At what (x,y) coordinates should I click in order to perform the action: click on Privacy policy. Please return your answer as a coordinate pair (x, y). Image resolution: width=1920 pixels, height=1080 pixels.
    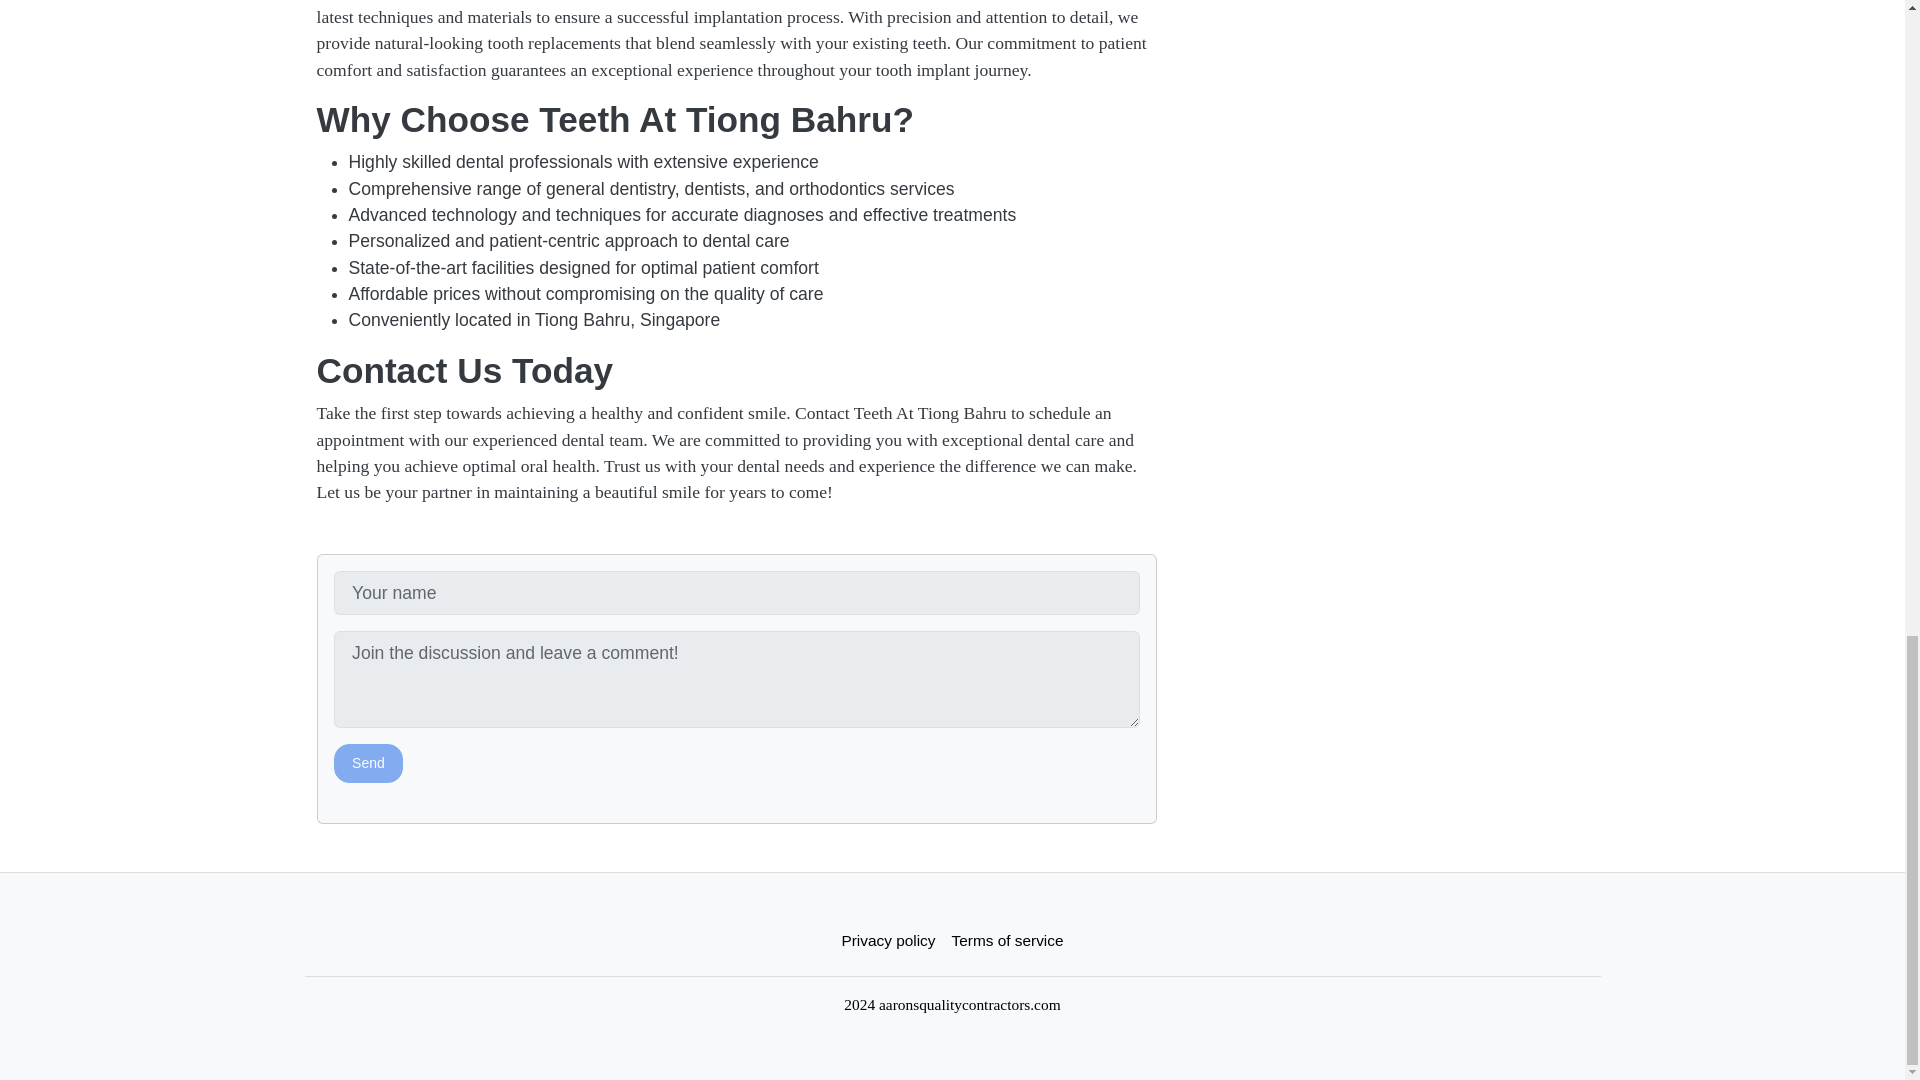
    Looking at the image, I should click on (888, 940).